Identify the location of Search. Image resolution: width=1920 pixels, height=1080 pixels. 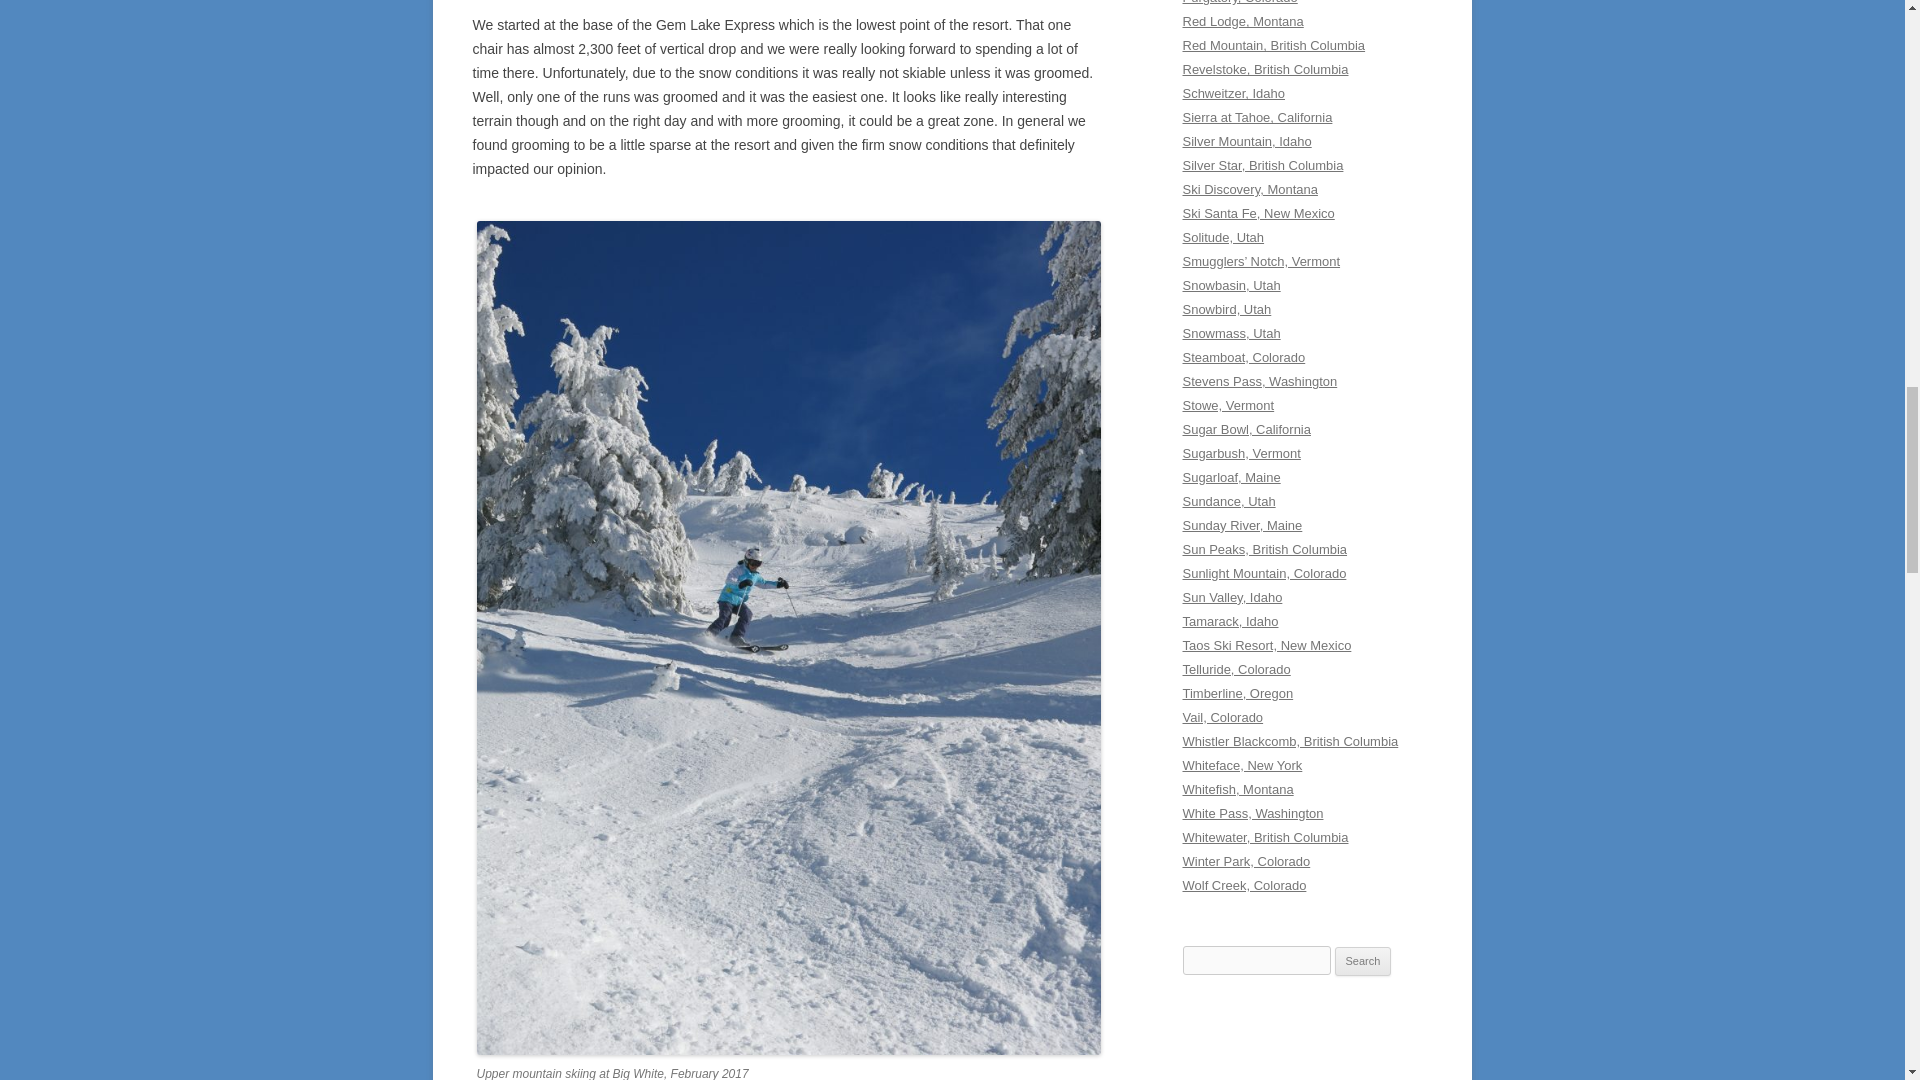
(1363, 962).